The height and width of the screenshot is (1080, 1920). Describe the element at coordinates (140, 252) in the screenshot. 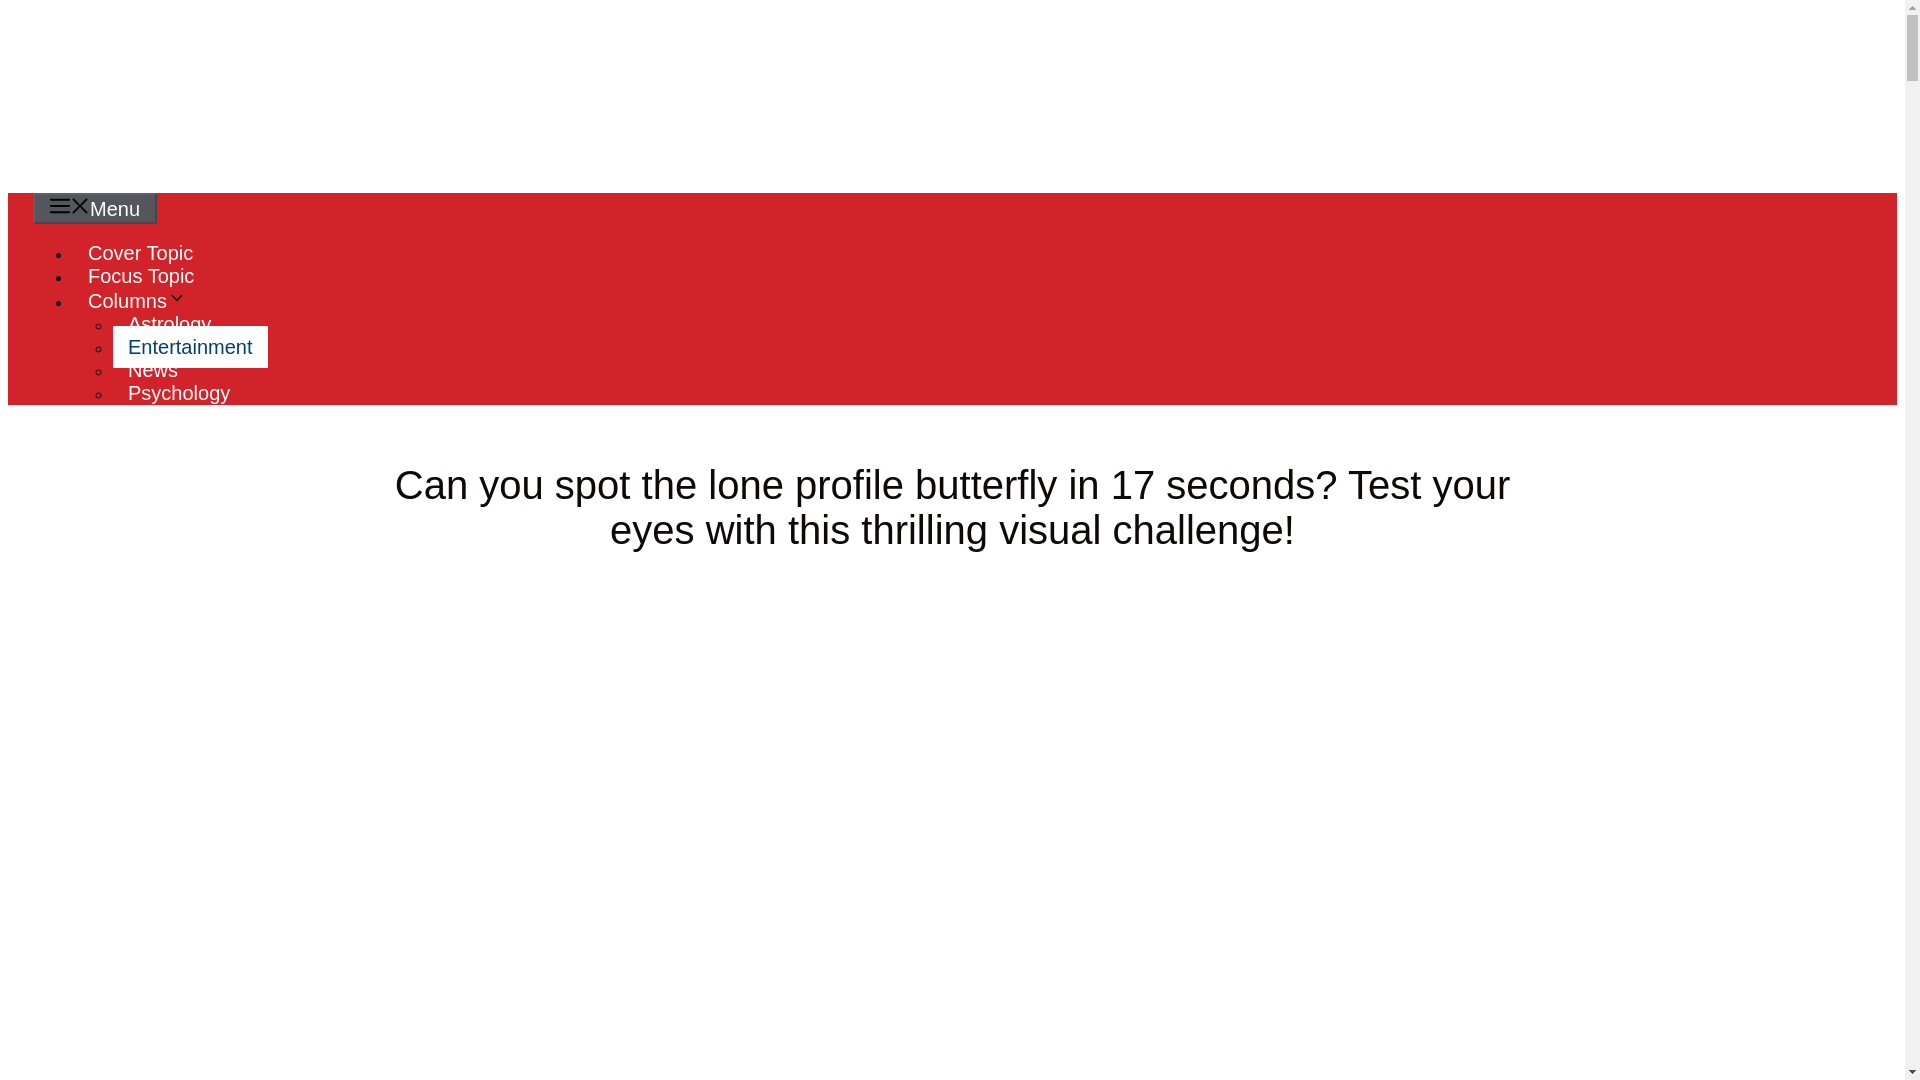

I see `Cover Topic` at that location.